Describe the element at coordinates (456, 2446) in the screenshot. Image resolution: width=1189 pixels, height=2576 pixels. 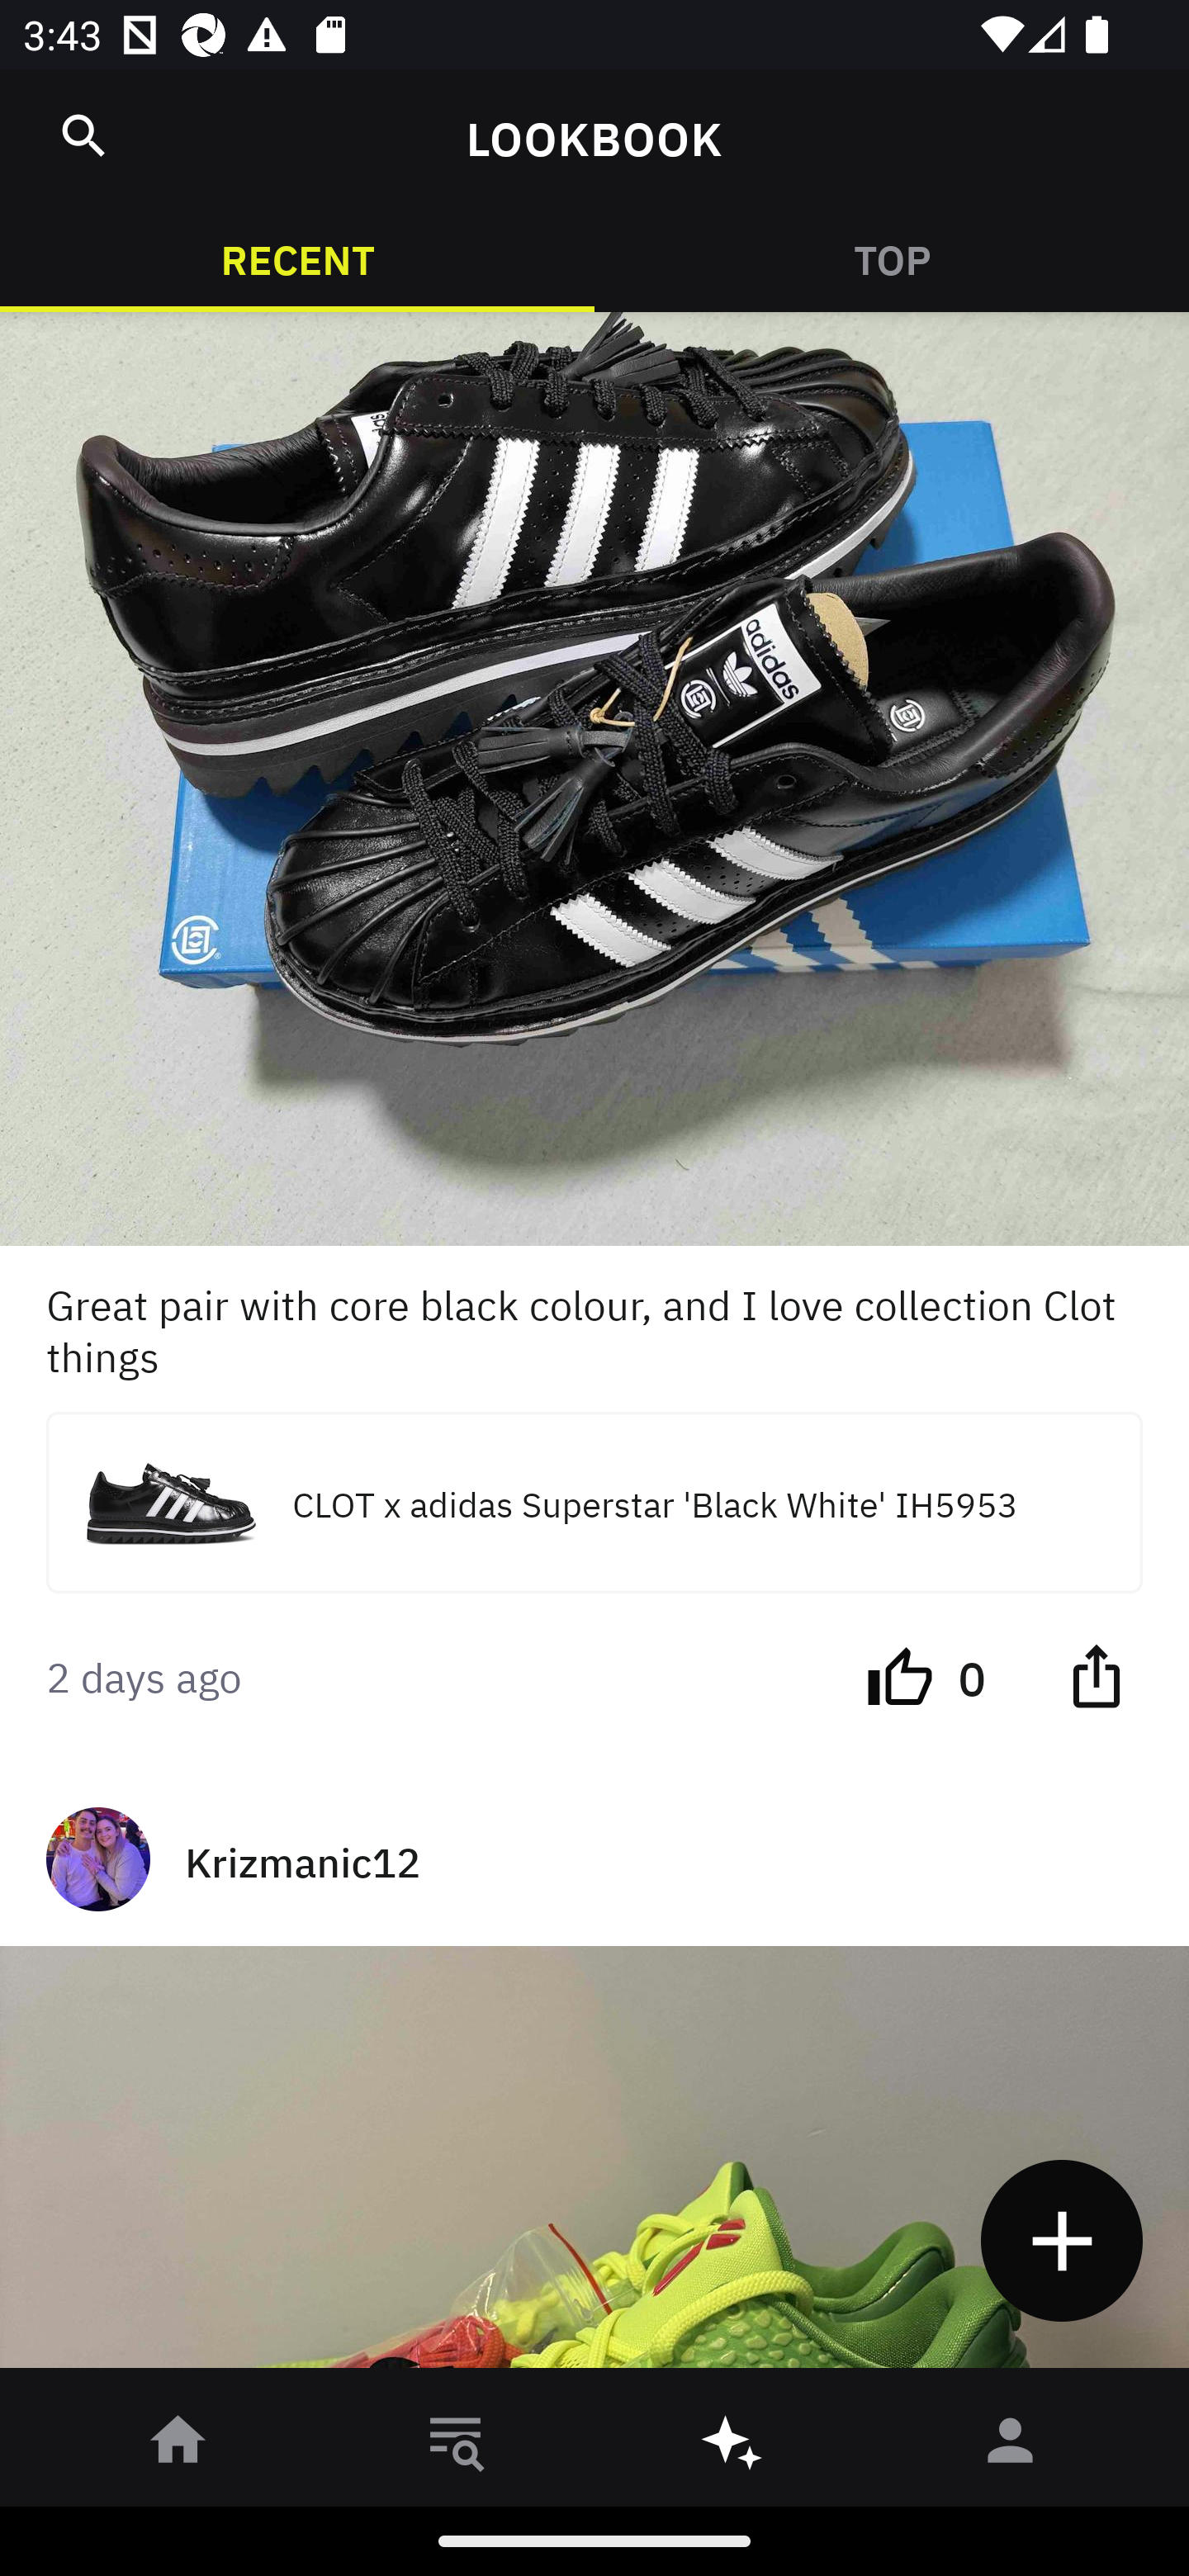
I see `󱎸` at that location.